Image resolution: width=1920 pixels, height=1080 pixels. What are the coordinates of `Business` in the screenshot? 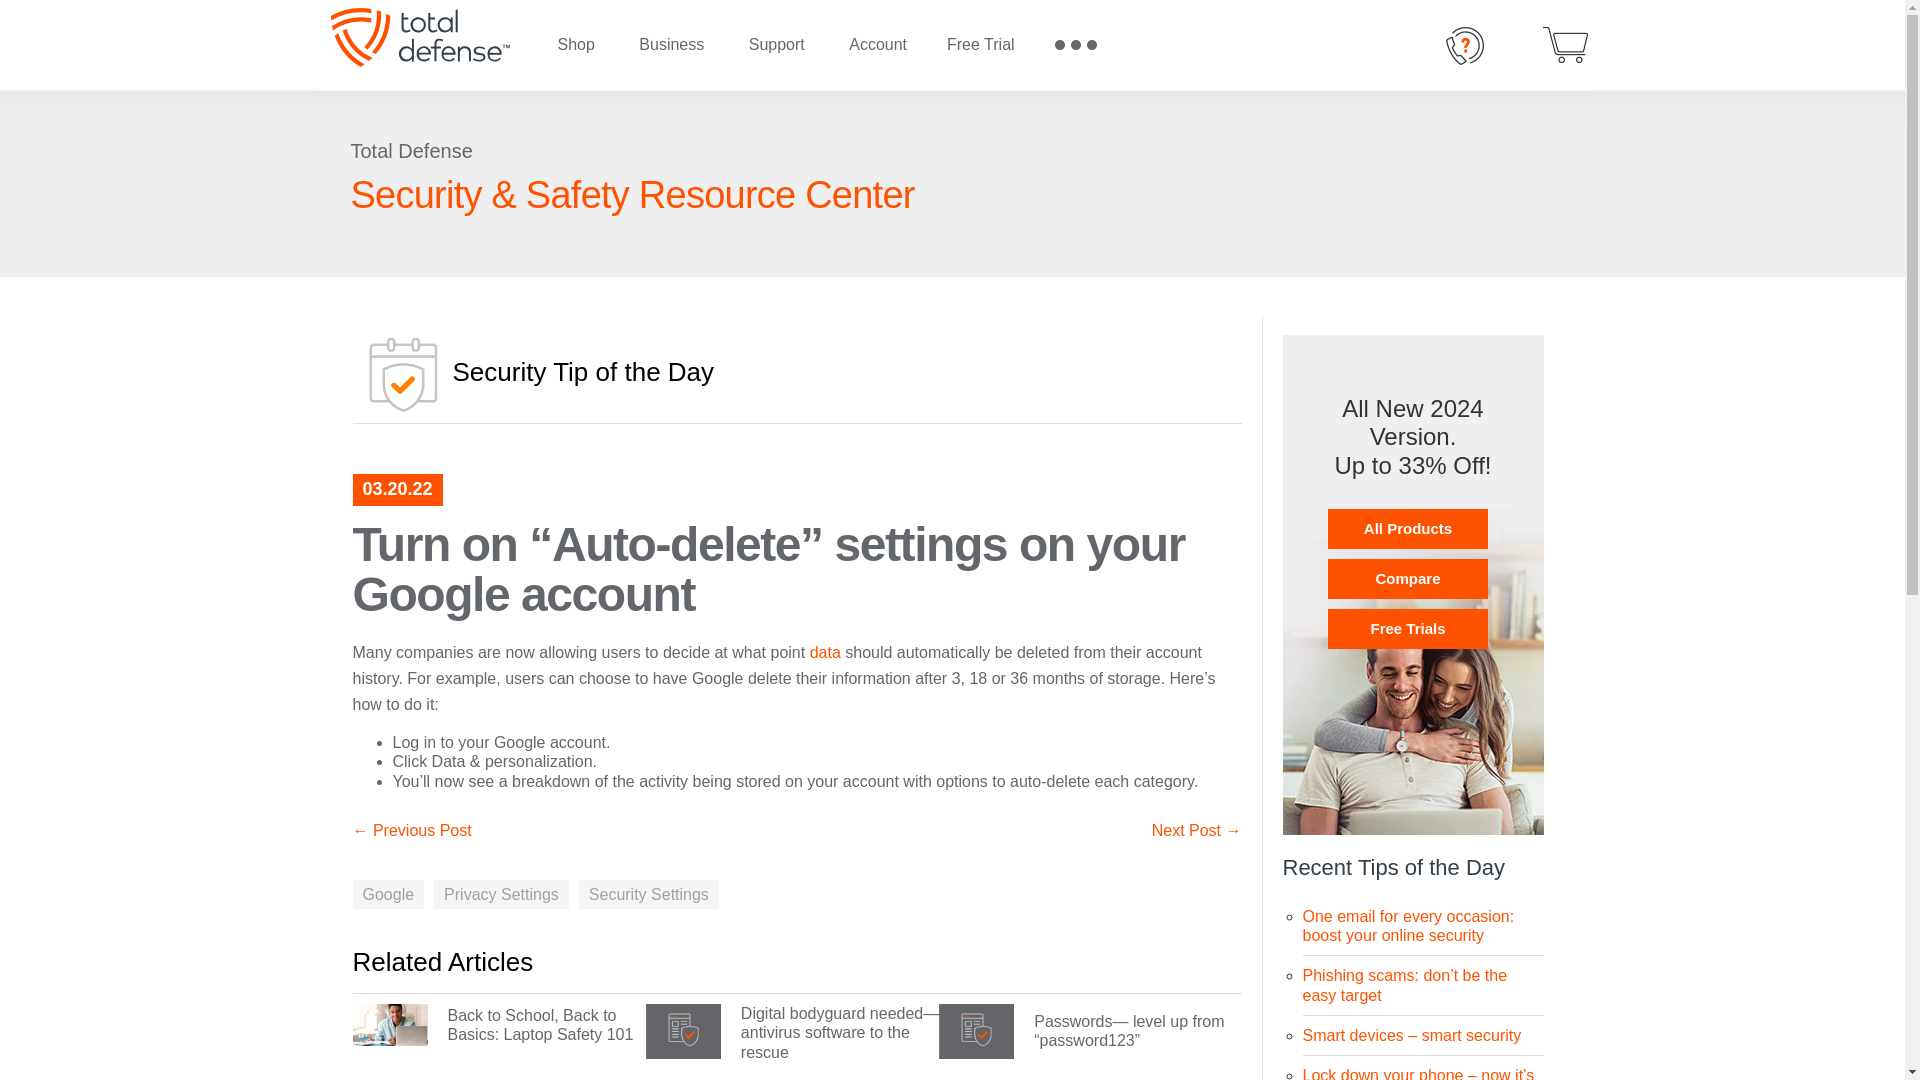 It's located at (670, 45).